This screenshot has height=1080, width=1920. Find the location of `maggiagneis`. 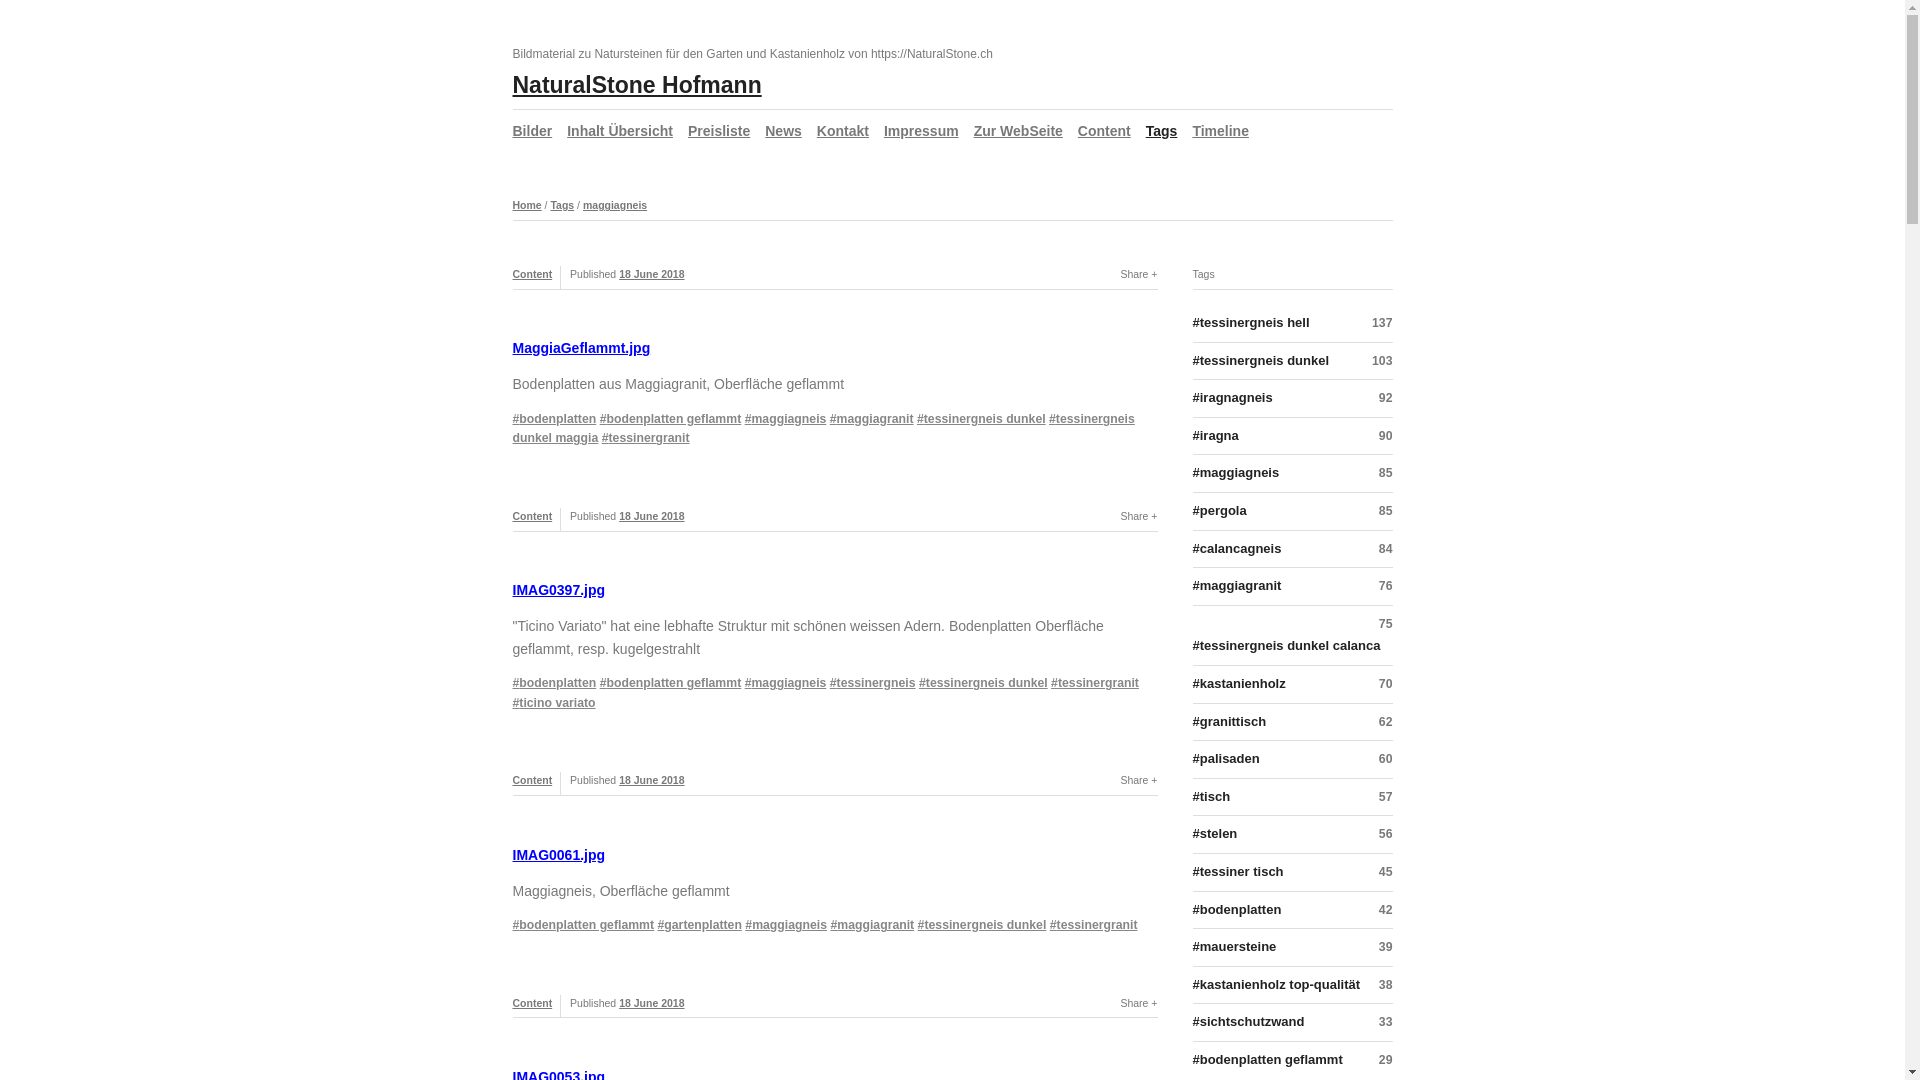

maggiagneis is located at coordinates (786, 925).